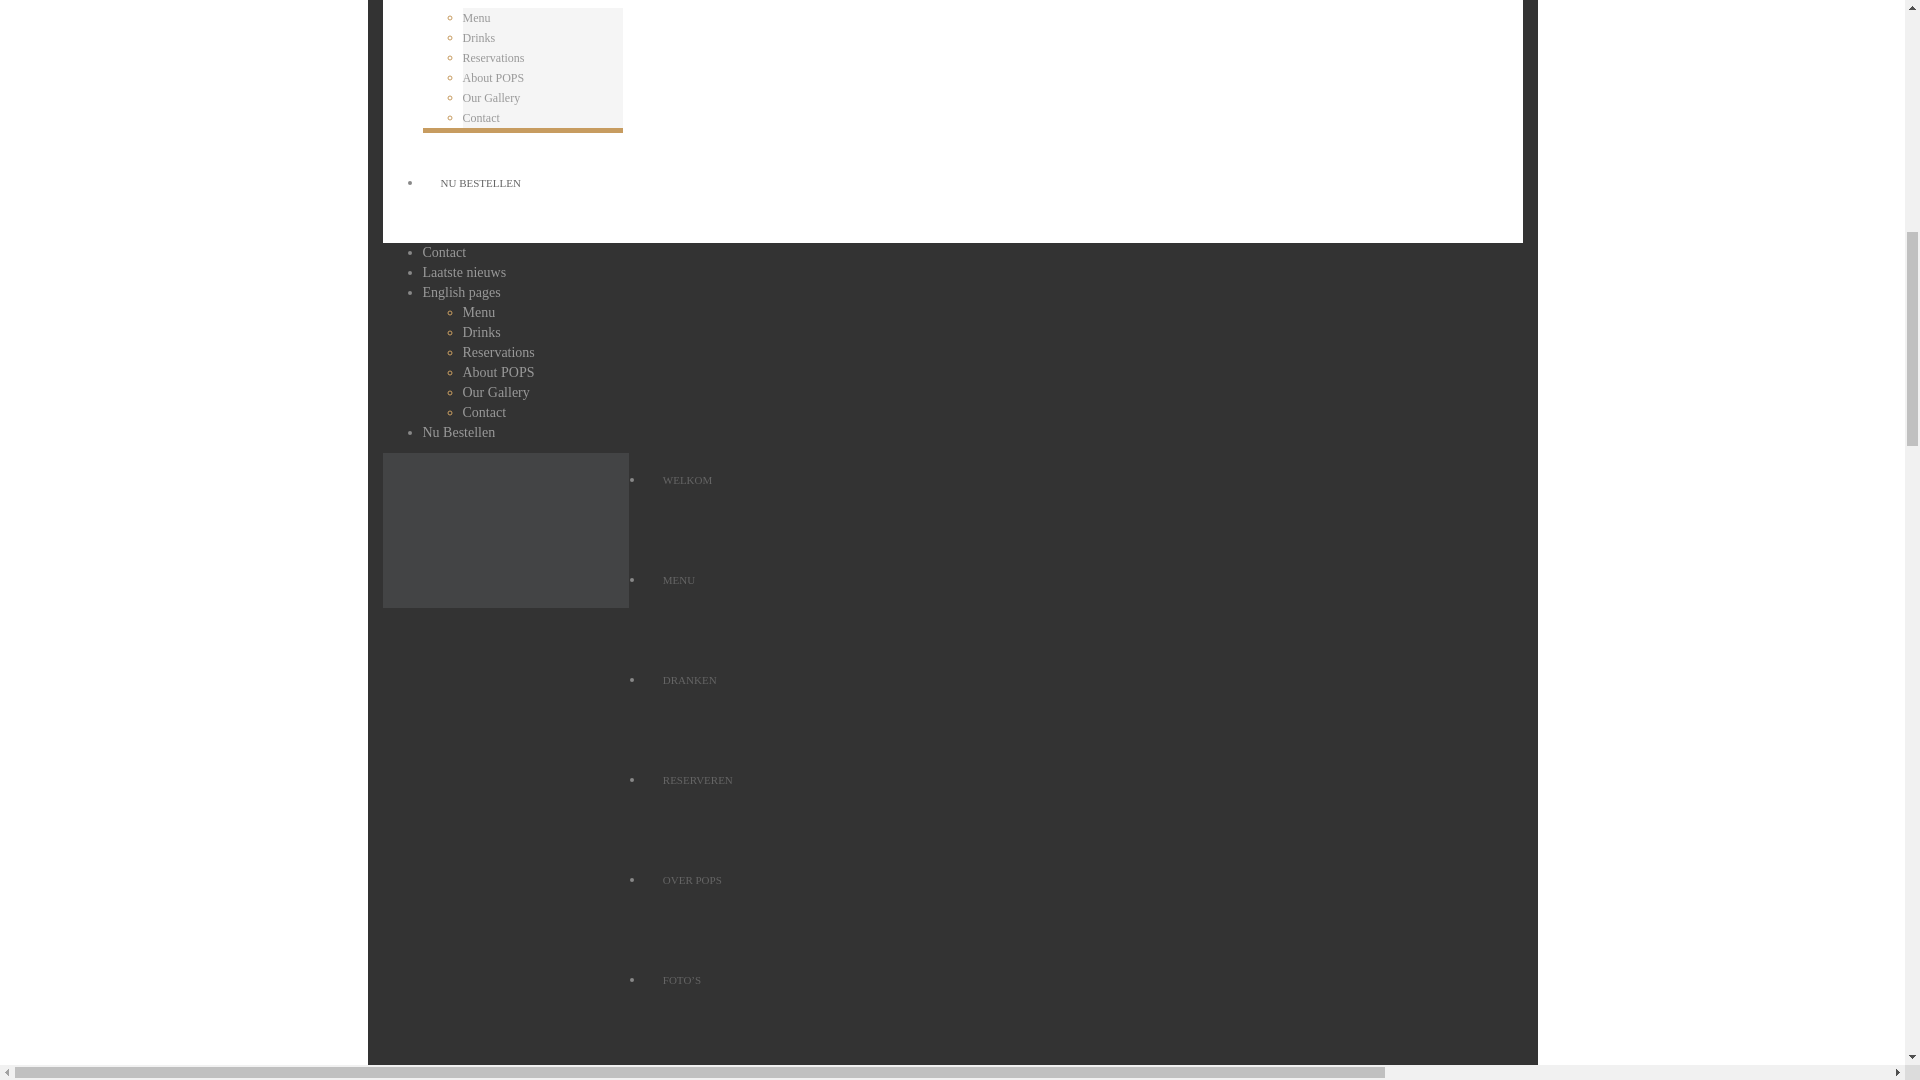  What do you see at coordinates (458, 432) in the screenshot?
I see `Nu Bestellen` at bounding box center [458, 432].